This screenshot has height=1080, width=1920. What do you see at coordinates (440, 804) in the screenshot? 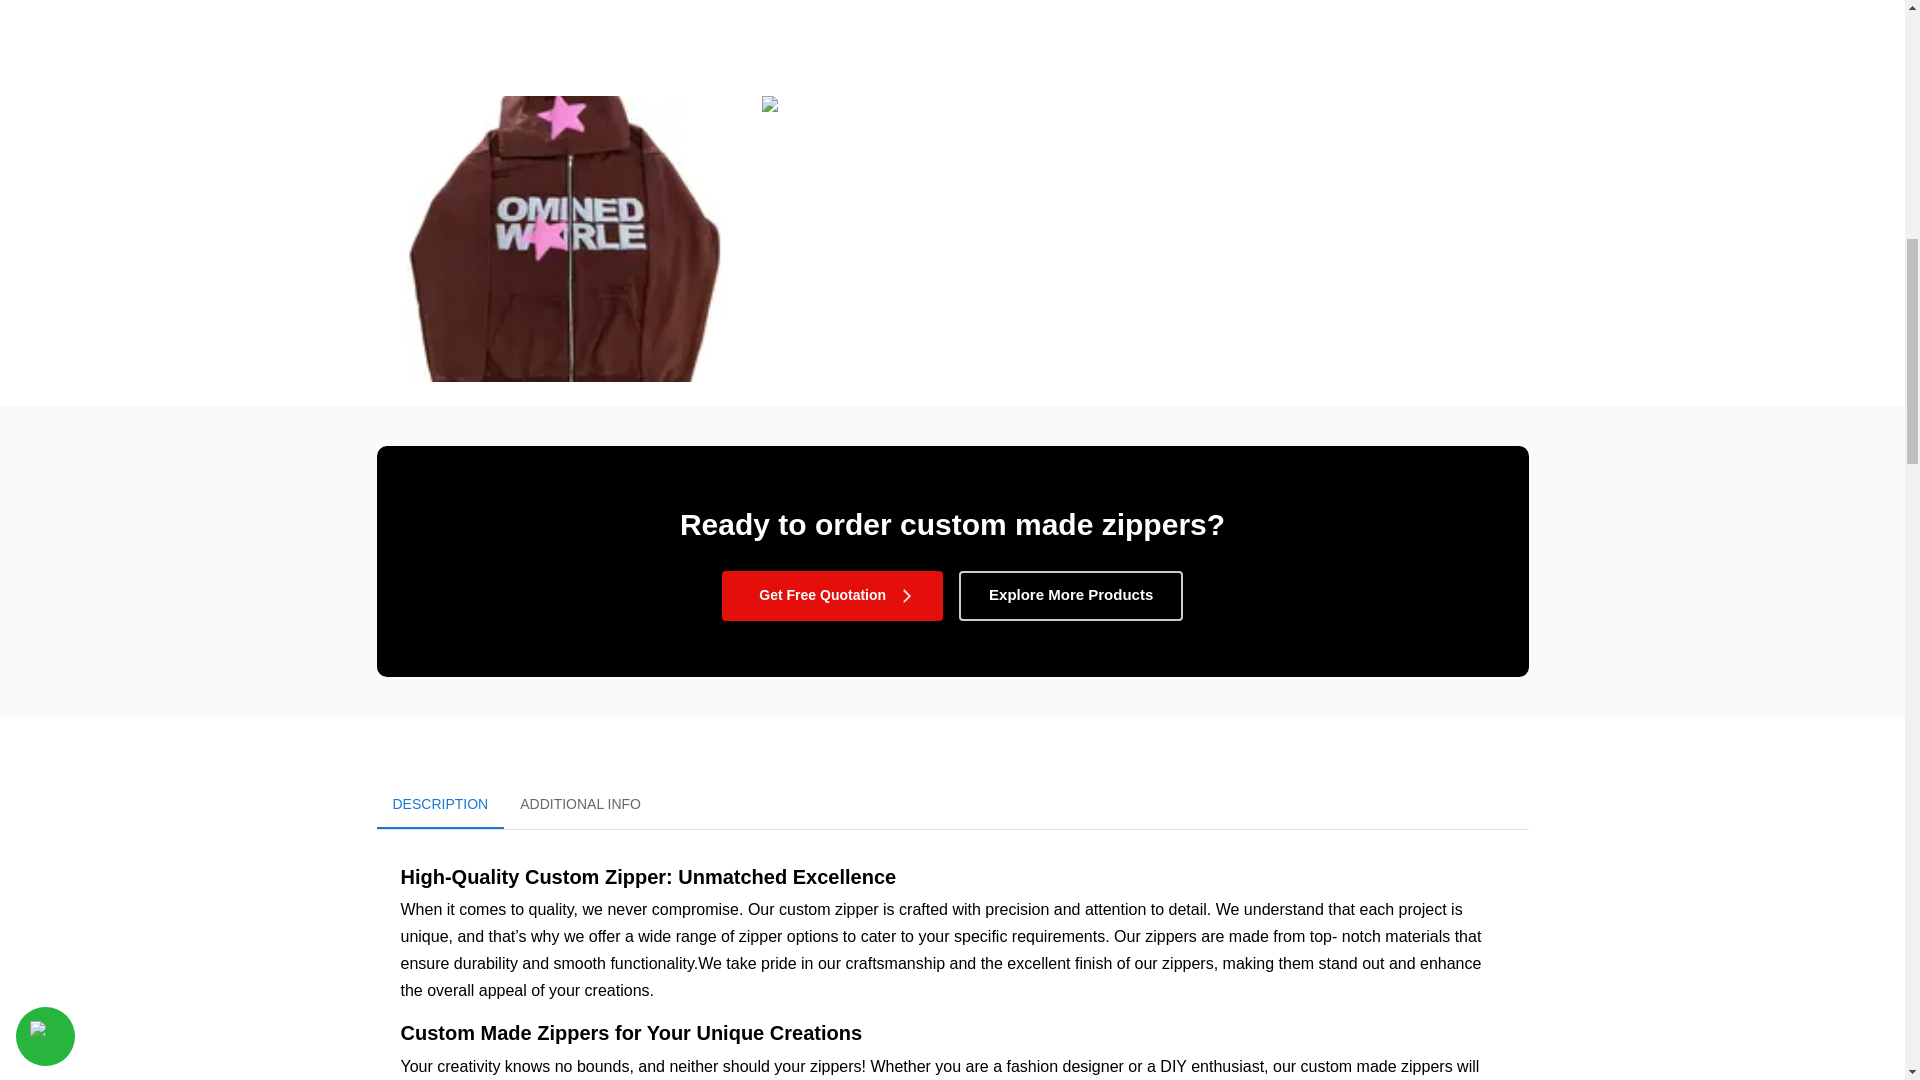
I see `DESCRIPTION` at bounding box center [440, 804].